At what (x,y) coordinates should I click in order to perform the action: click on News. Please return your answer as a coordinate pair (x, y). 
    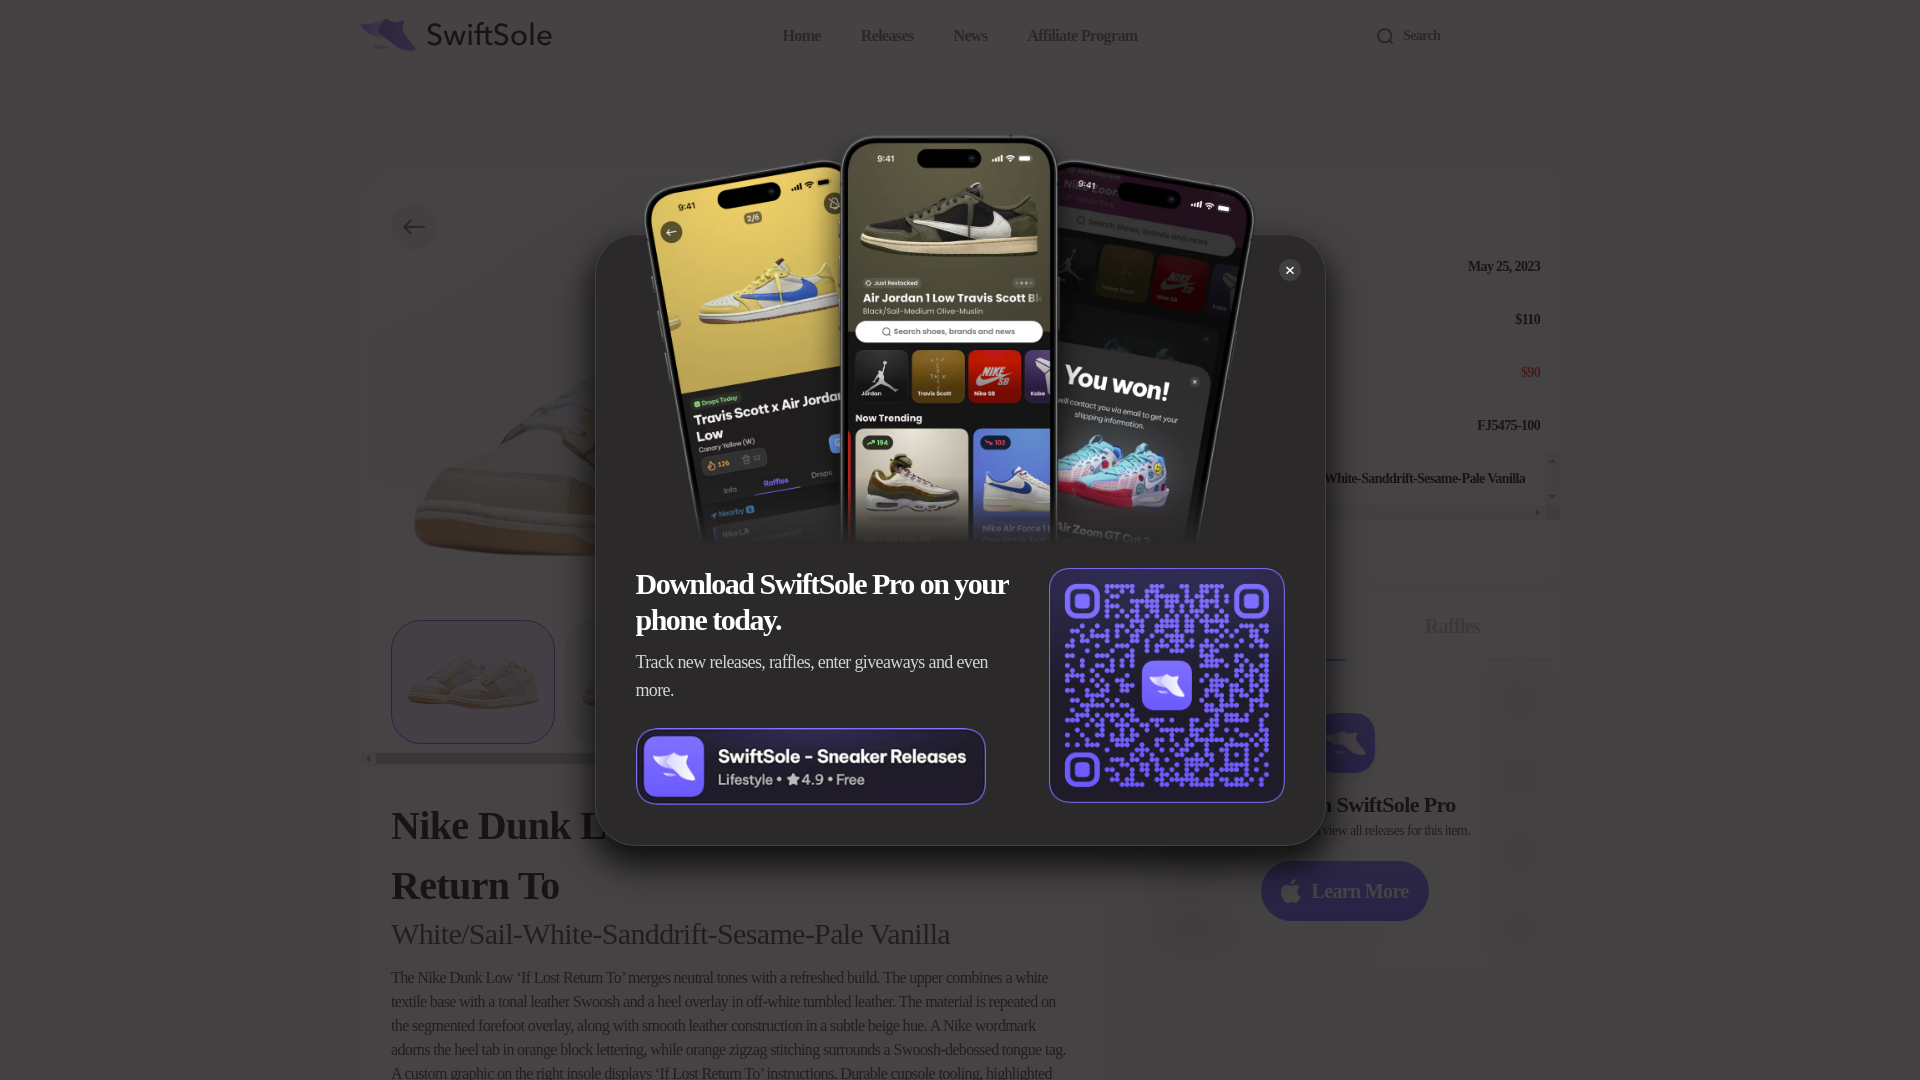
    Looking at the image, I should click on (969, 36).